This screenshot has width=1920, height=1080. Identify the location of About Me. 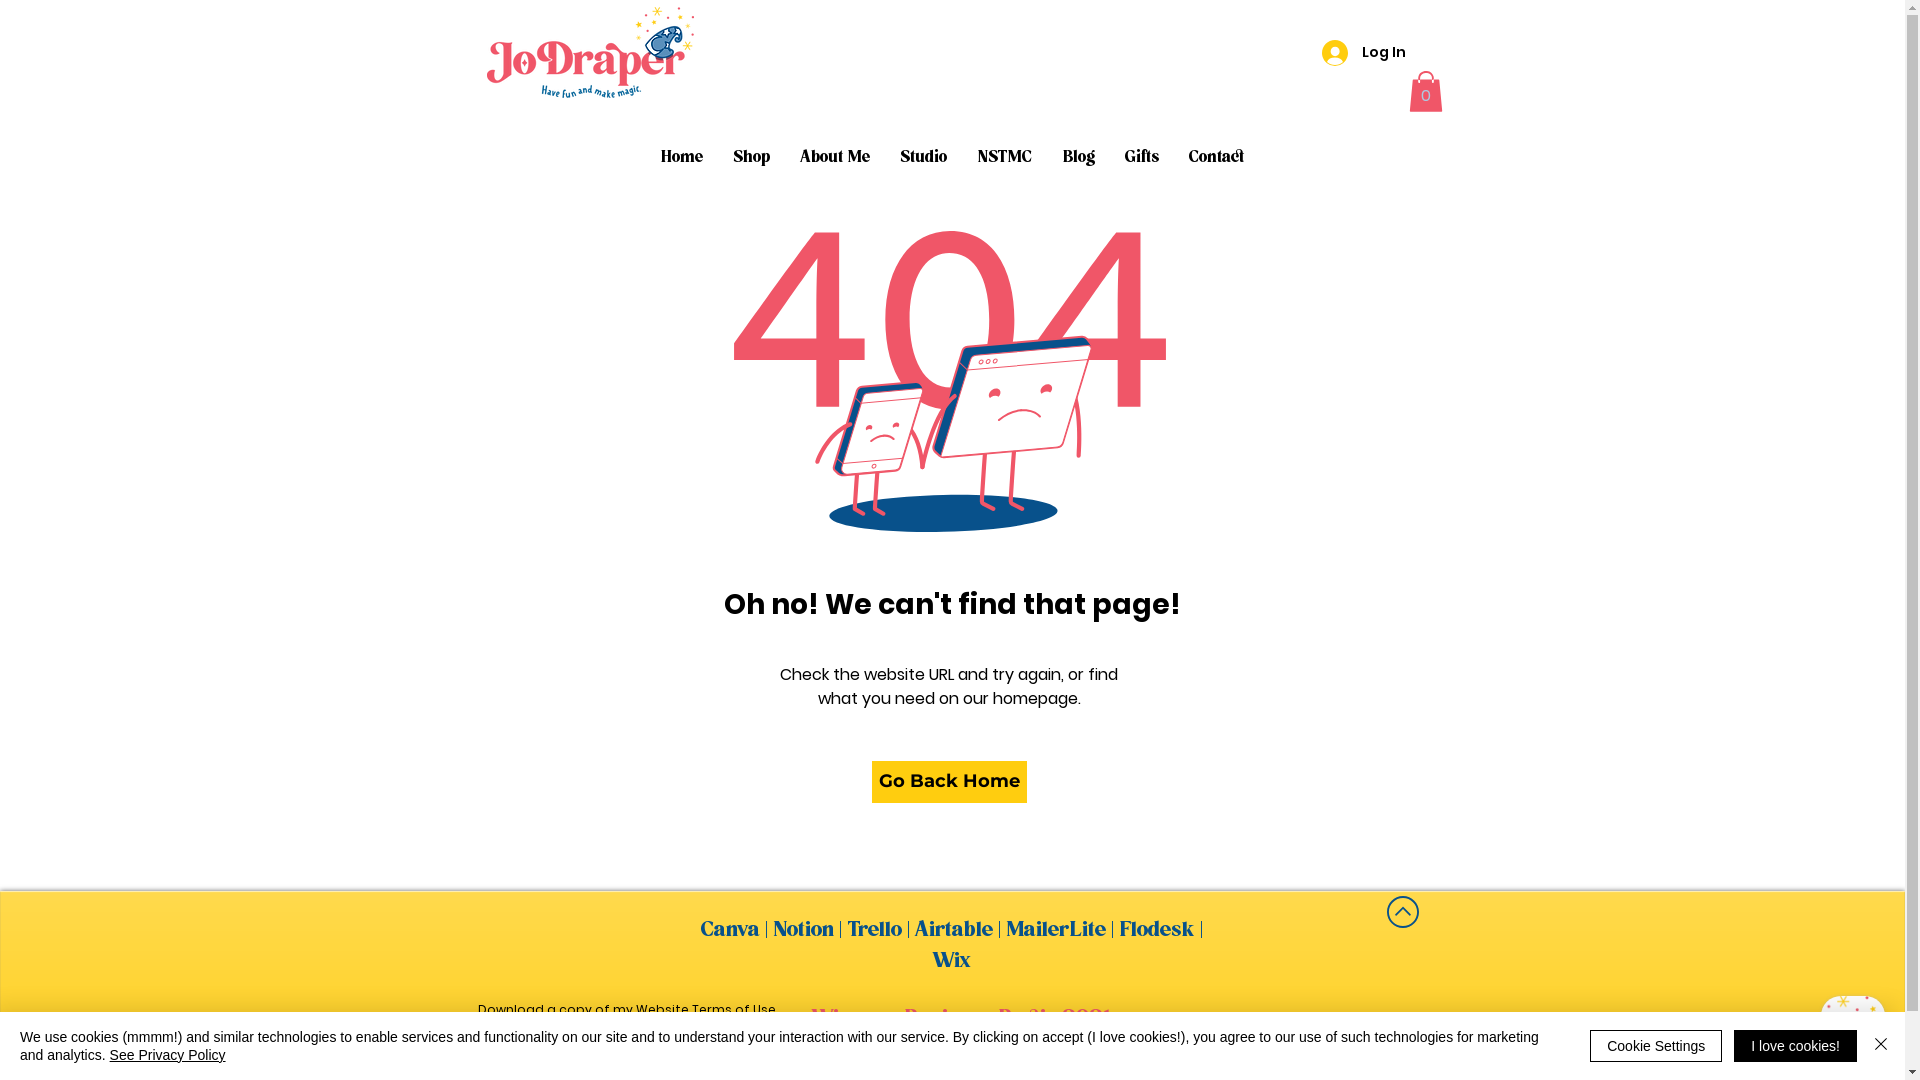
(836, 158).